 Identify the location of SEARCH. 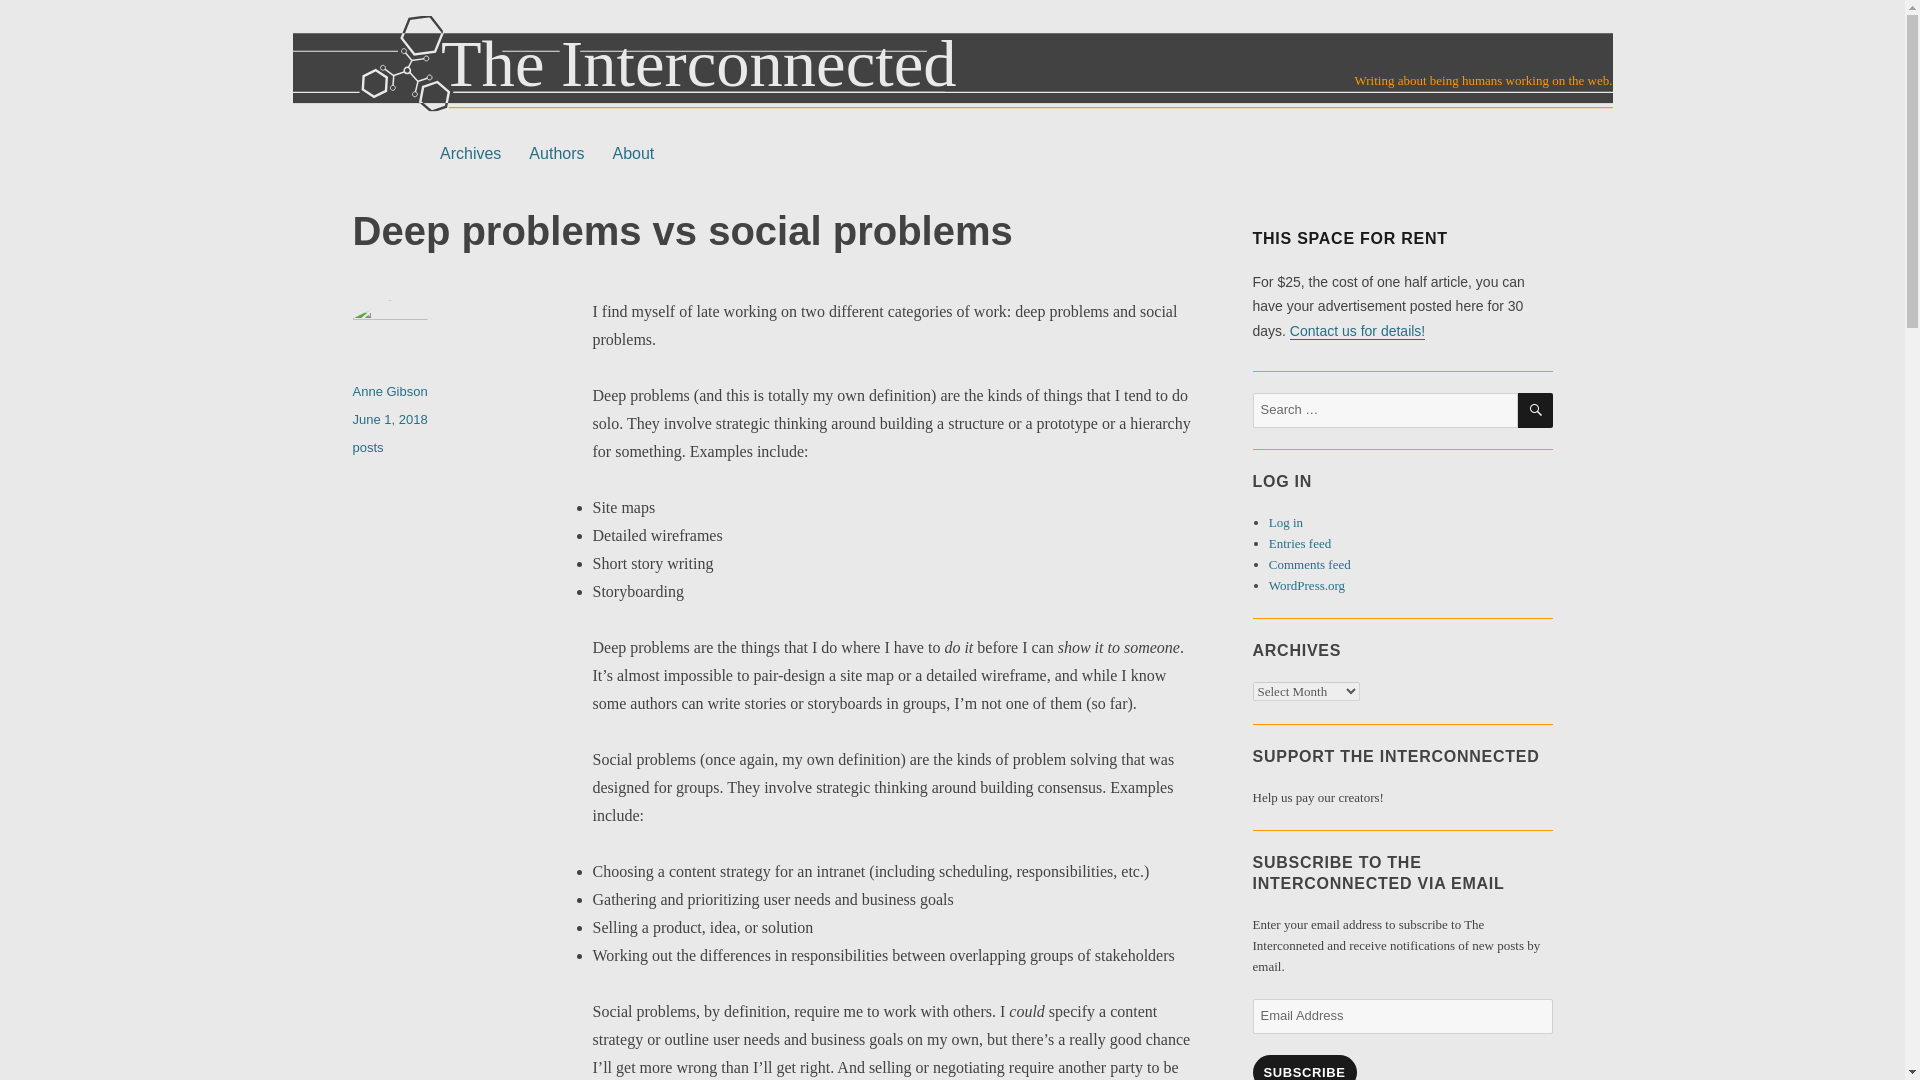
(1536, 410).